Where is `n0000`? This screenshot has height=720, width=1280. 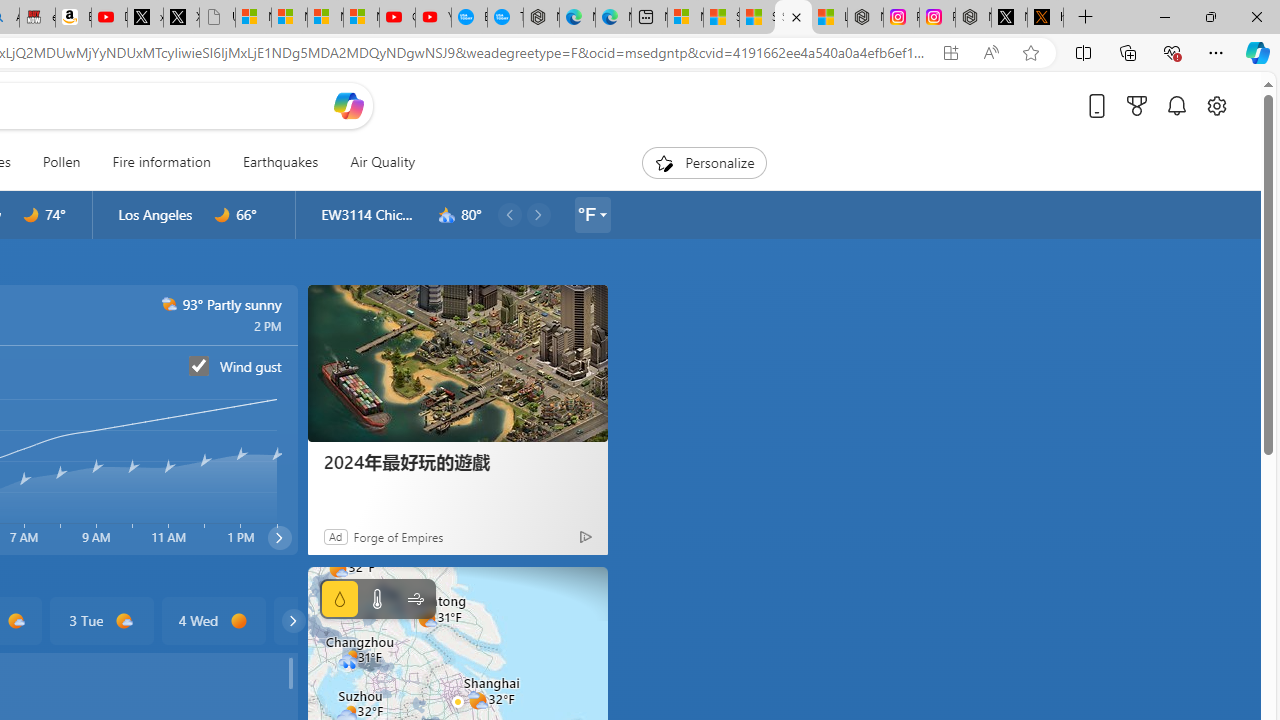 n0000 is located at coordinates (222, 215).